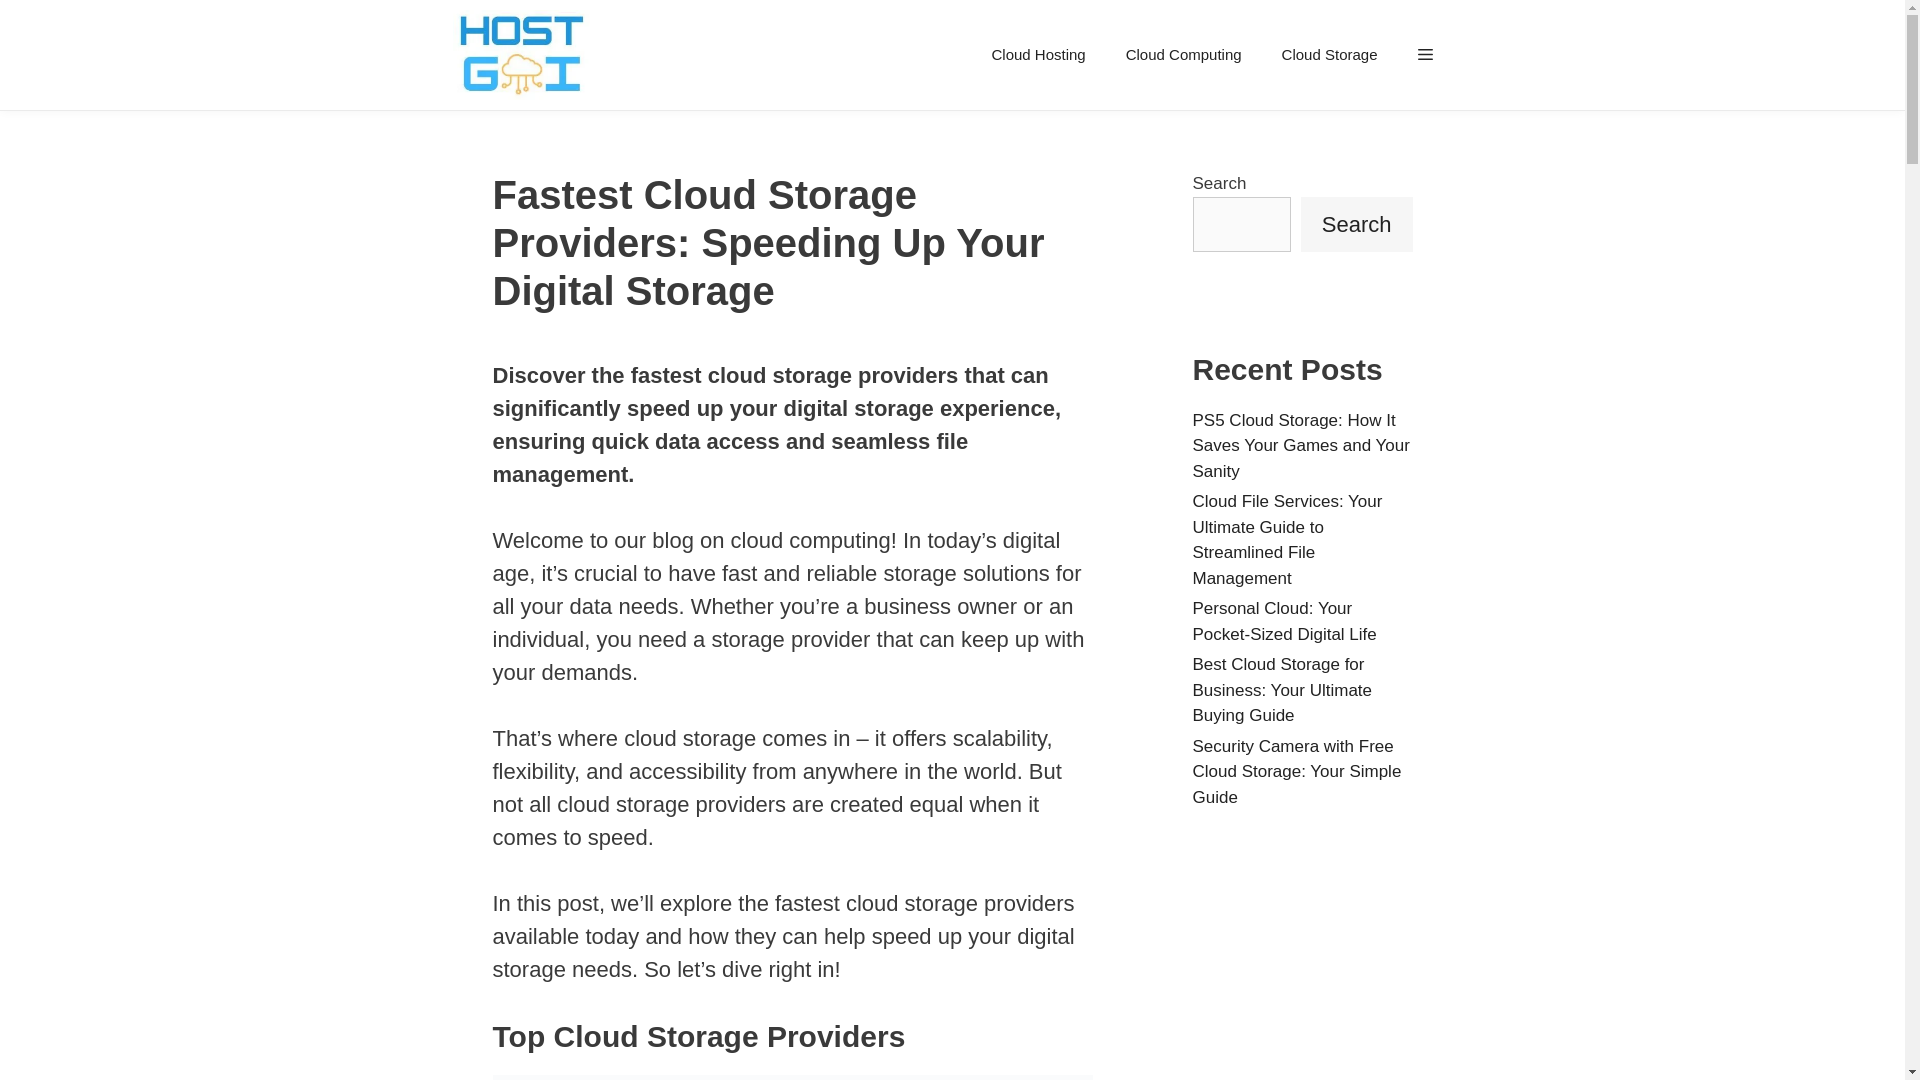  What do you see at coordinates (525, 55) in the screenshot?
I see `HostGOI` at bounding box center [525, 55].